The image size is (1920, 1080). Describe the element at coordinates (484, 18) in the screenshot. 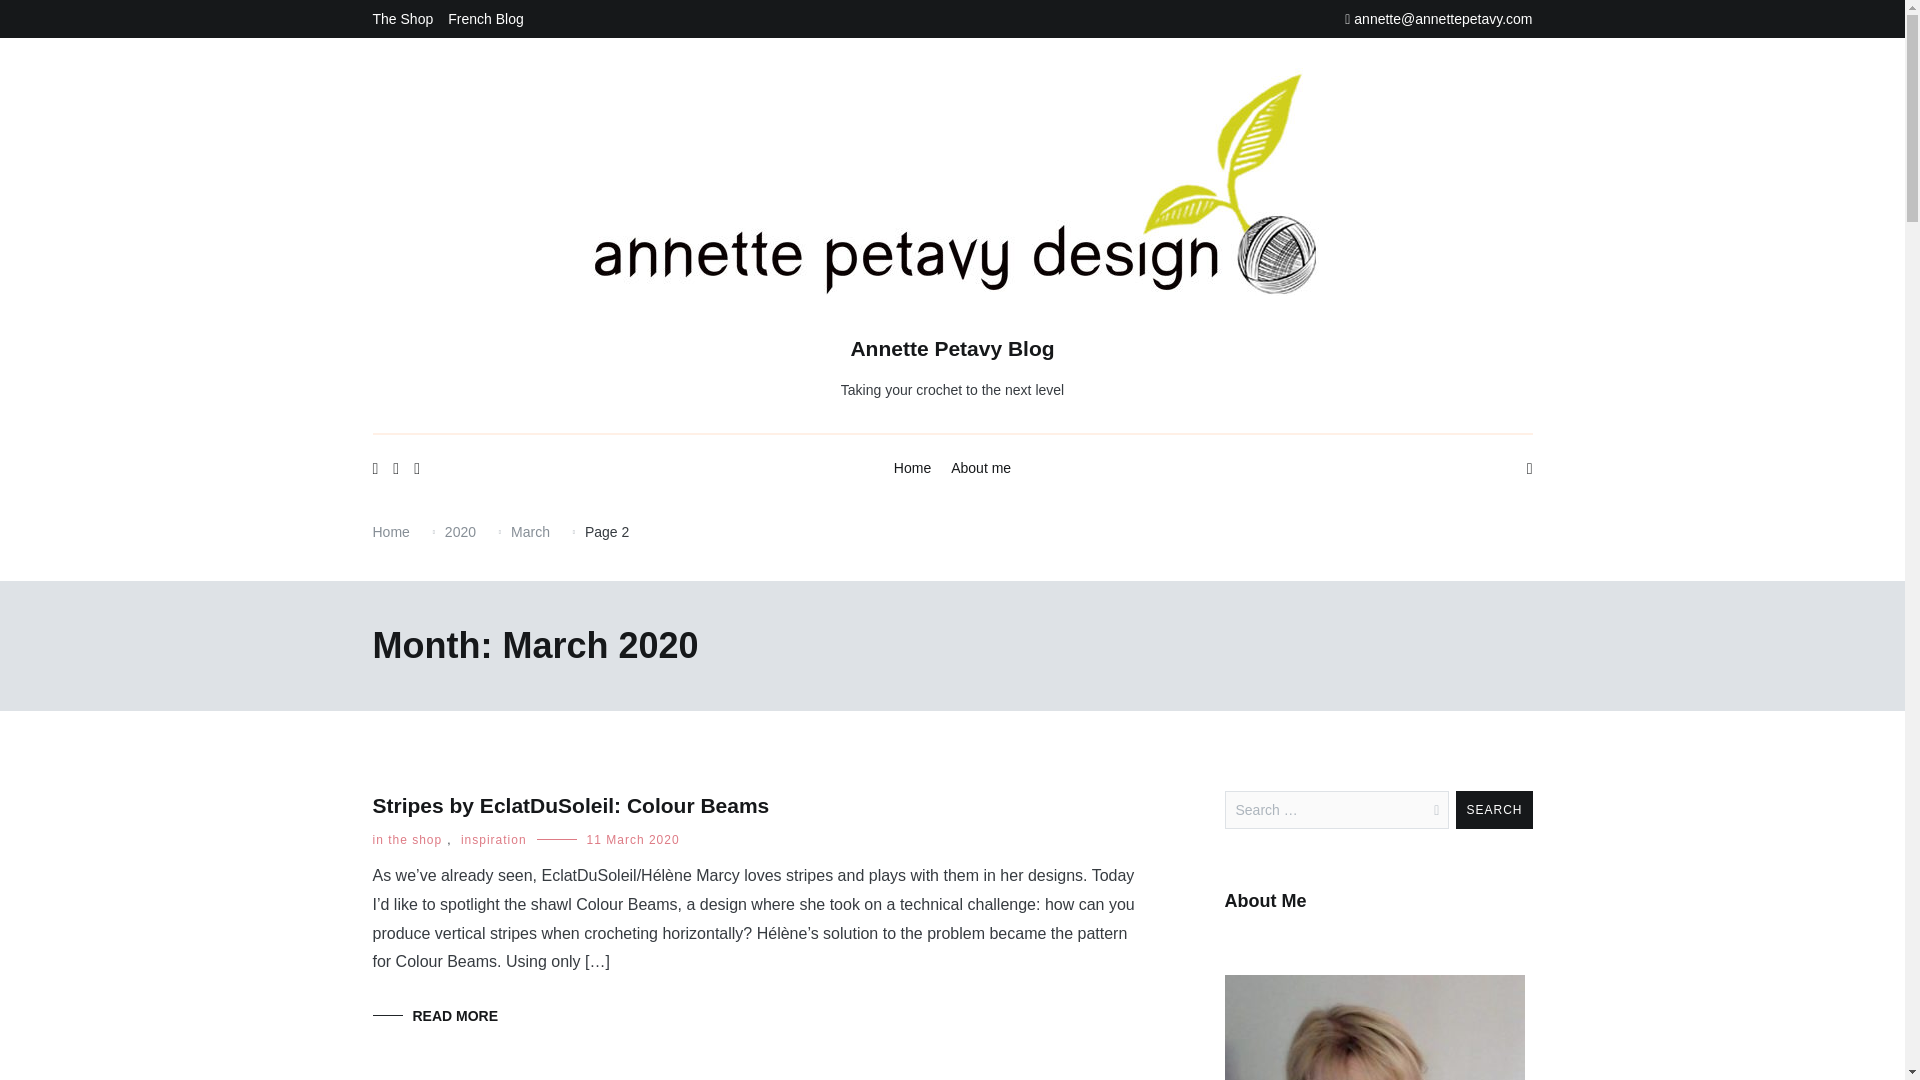

I see `French Blog` at that location.